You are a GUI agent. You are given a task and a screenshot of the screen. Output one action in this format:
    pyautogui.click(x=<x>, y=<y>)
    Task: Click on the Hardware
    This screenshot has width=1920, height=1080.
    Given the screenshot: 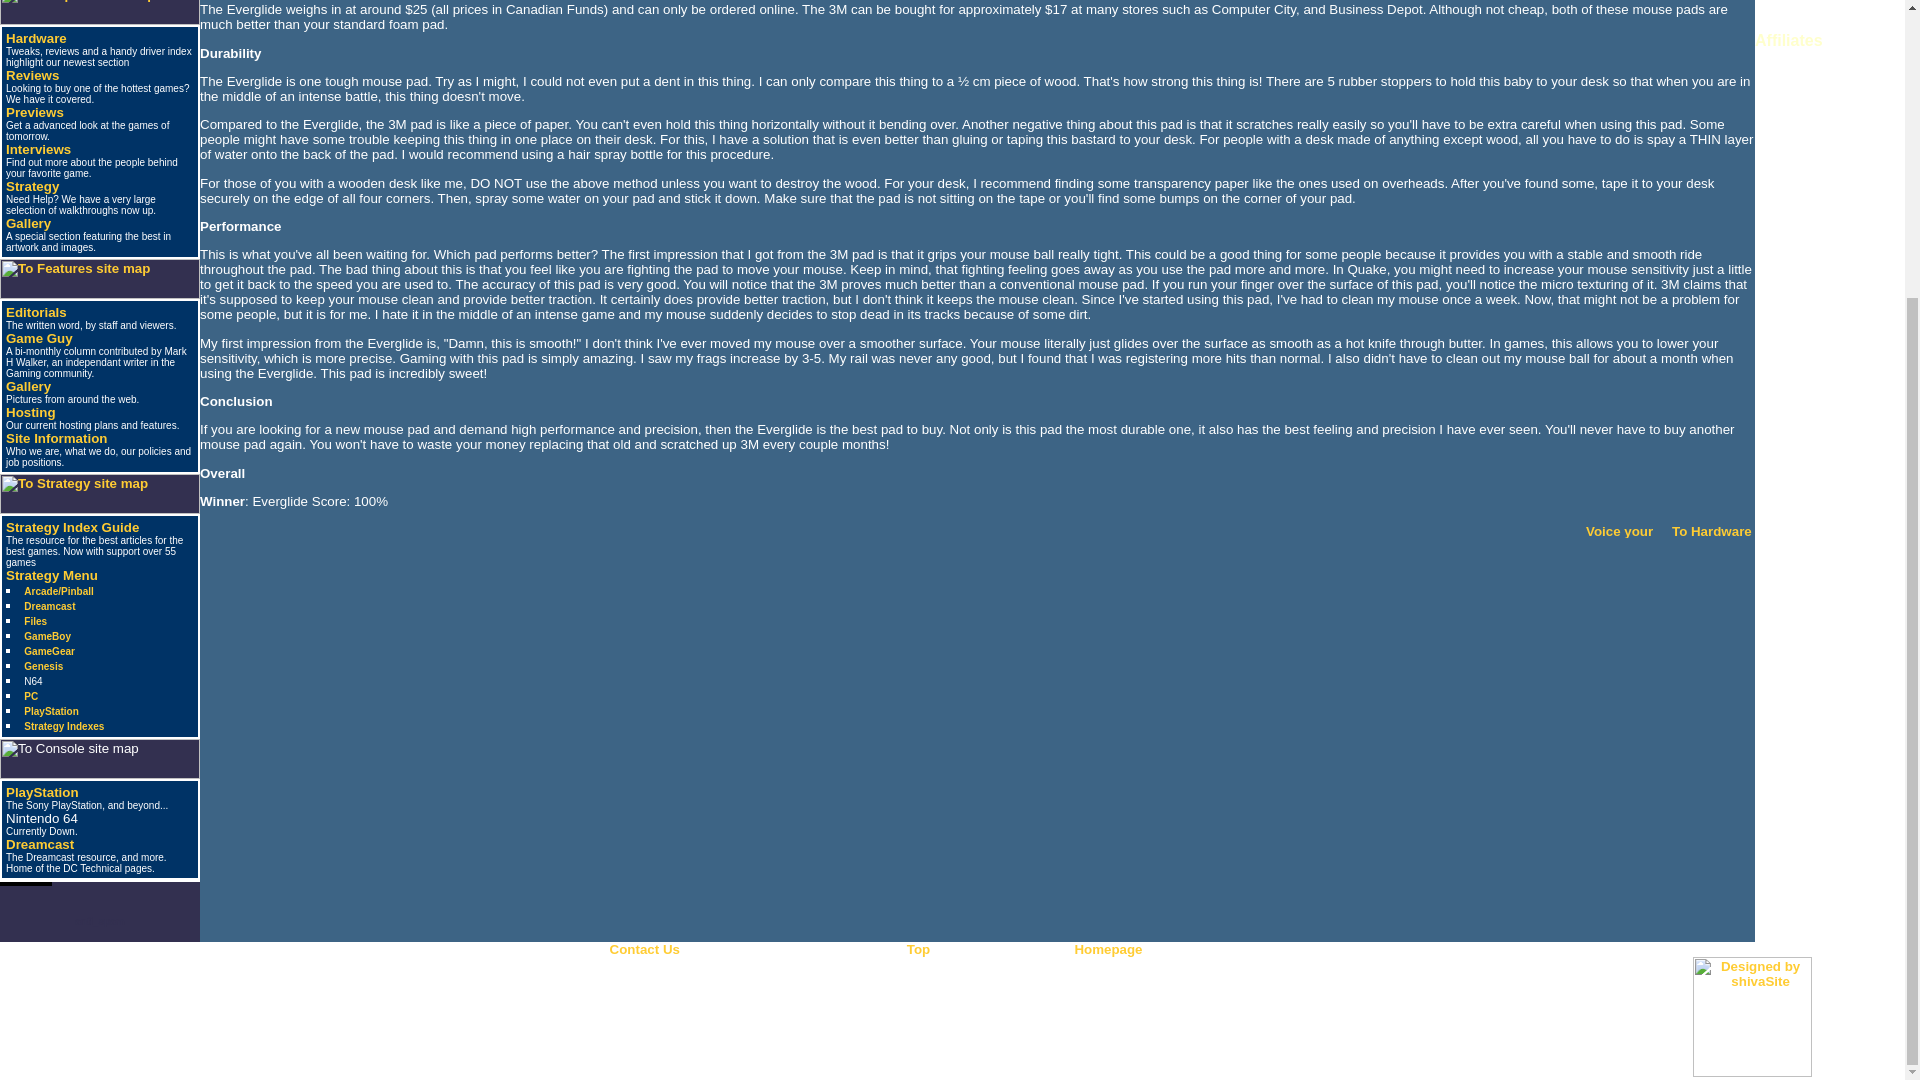 What is the action you would take?
    pyautogui.click(x=36, y=38)
    